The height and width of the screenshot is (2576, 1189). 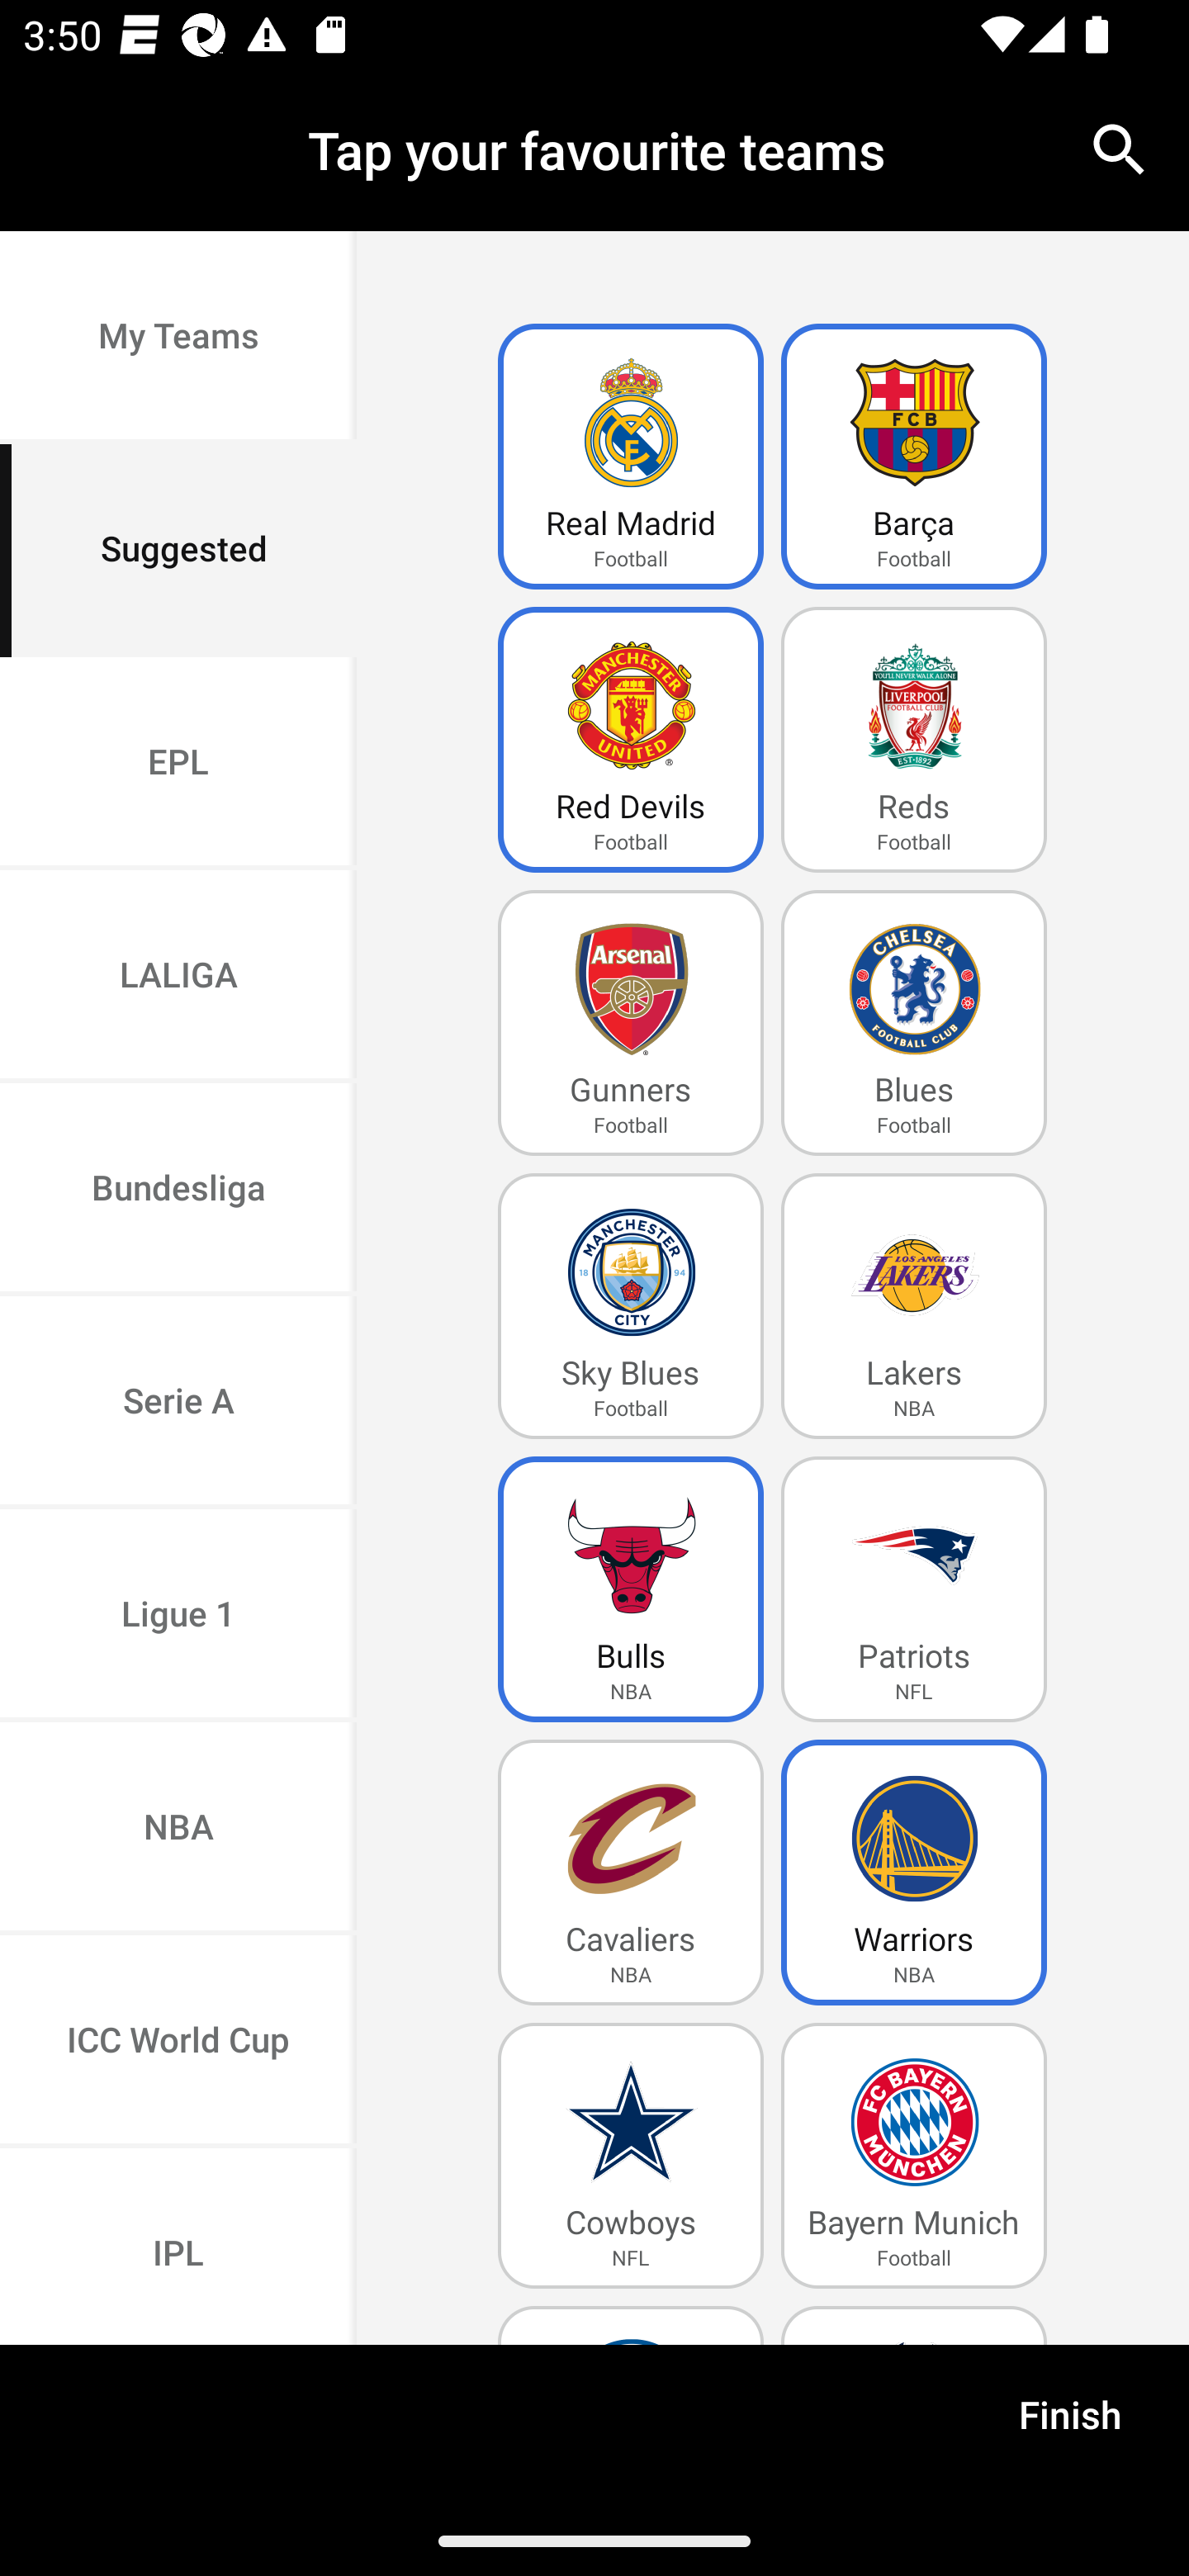 I want to click on Bulls BullsSelected NBA, so click(x=631, y=1589).